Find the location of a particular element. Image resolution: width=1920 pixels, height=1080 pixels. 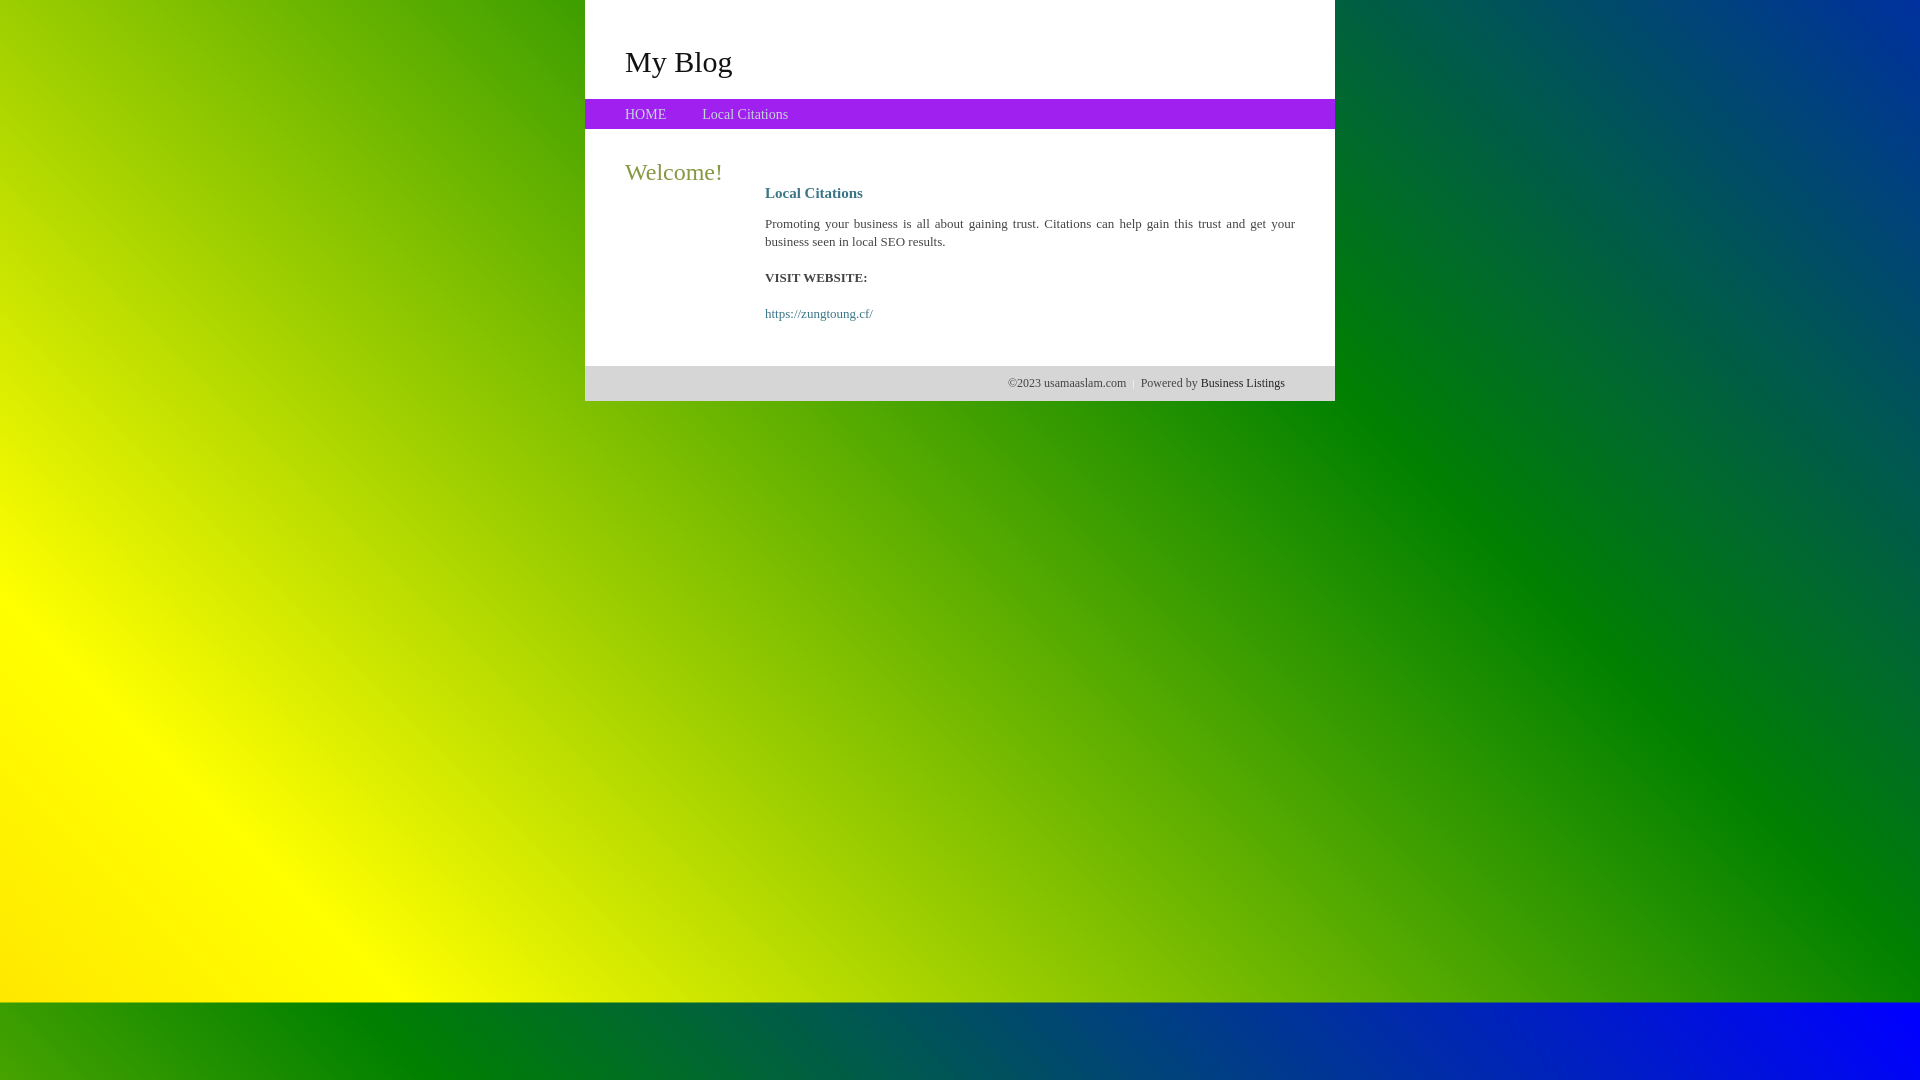

HOME is located at coordinates (646, 114).